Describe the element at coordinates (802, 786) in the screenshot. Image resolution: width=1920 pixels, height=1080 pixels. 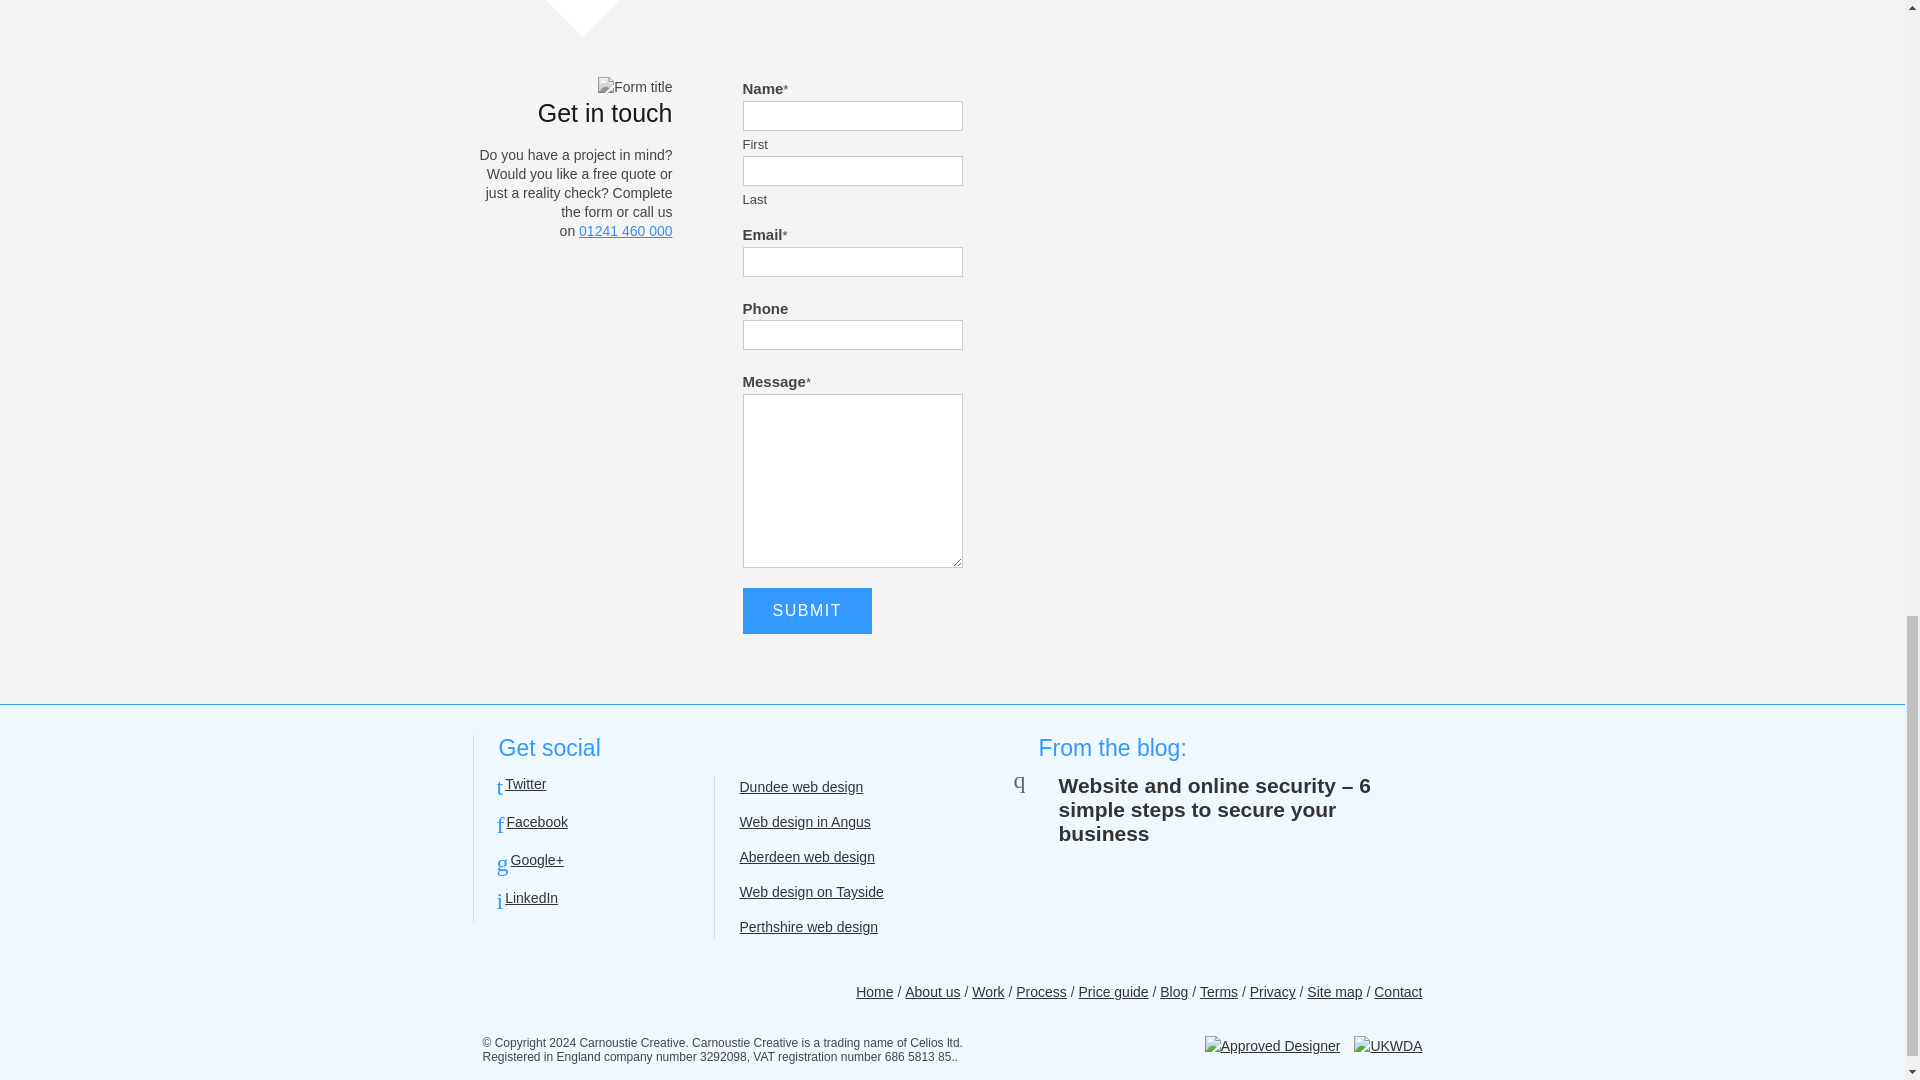
I see `Dundee web design` at that location.